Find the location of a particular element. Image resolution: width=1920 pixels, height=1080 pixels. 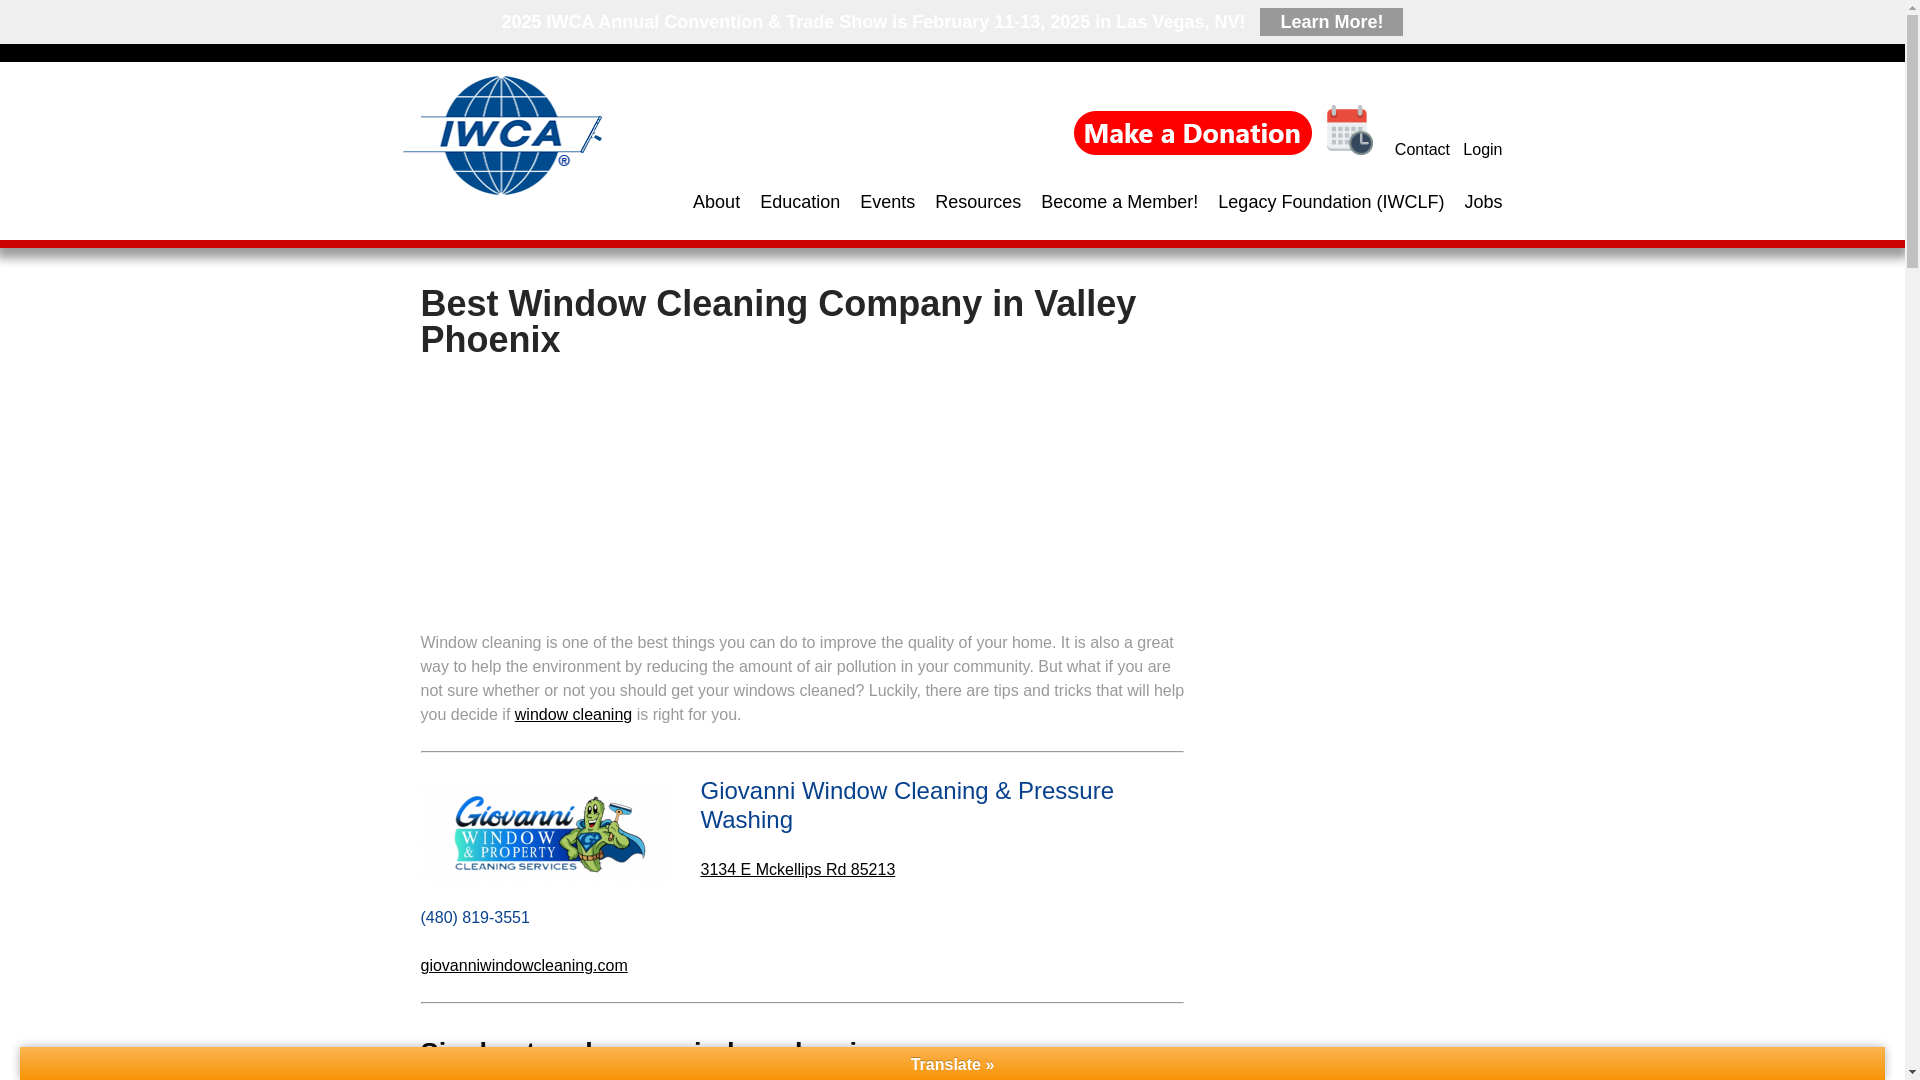

About is located at coordinates (706, 202).